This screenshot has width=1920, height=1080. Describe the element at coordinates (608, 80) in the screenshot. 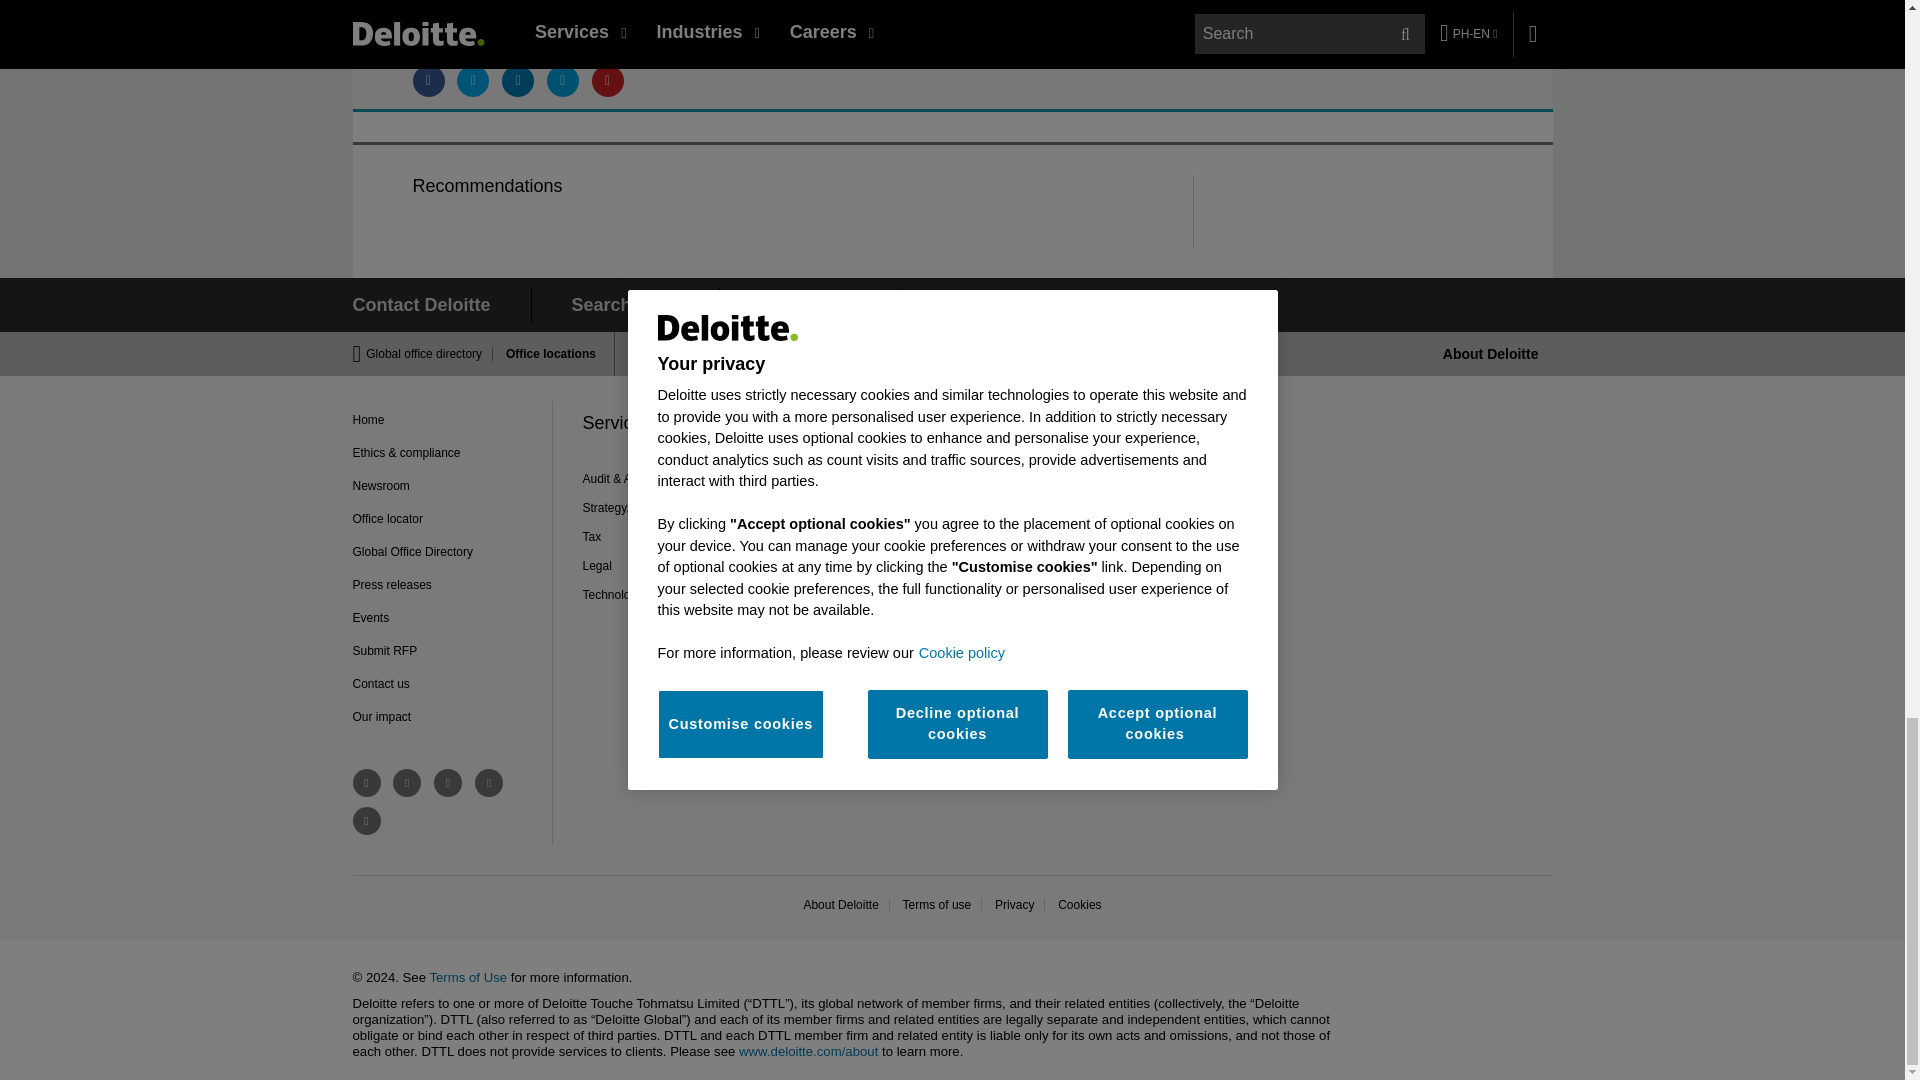

I see `Share via Pinterest` at that location.